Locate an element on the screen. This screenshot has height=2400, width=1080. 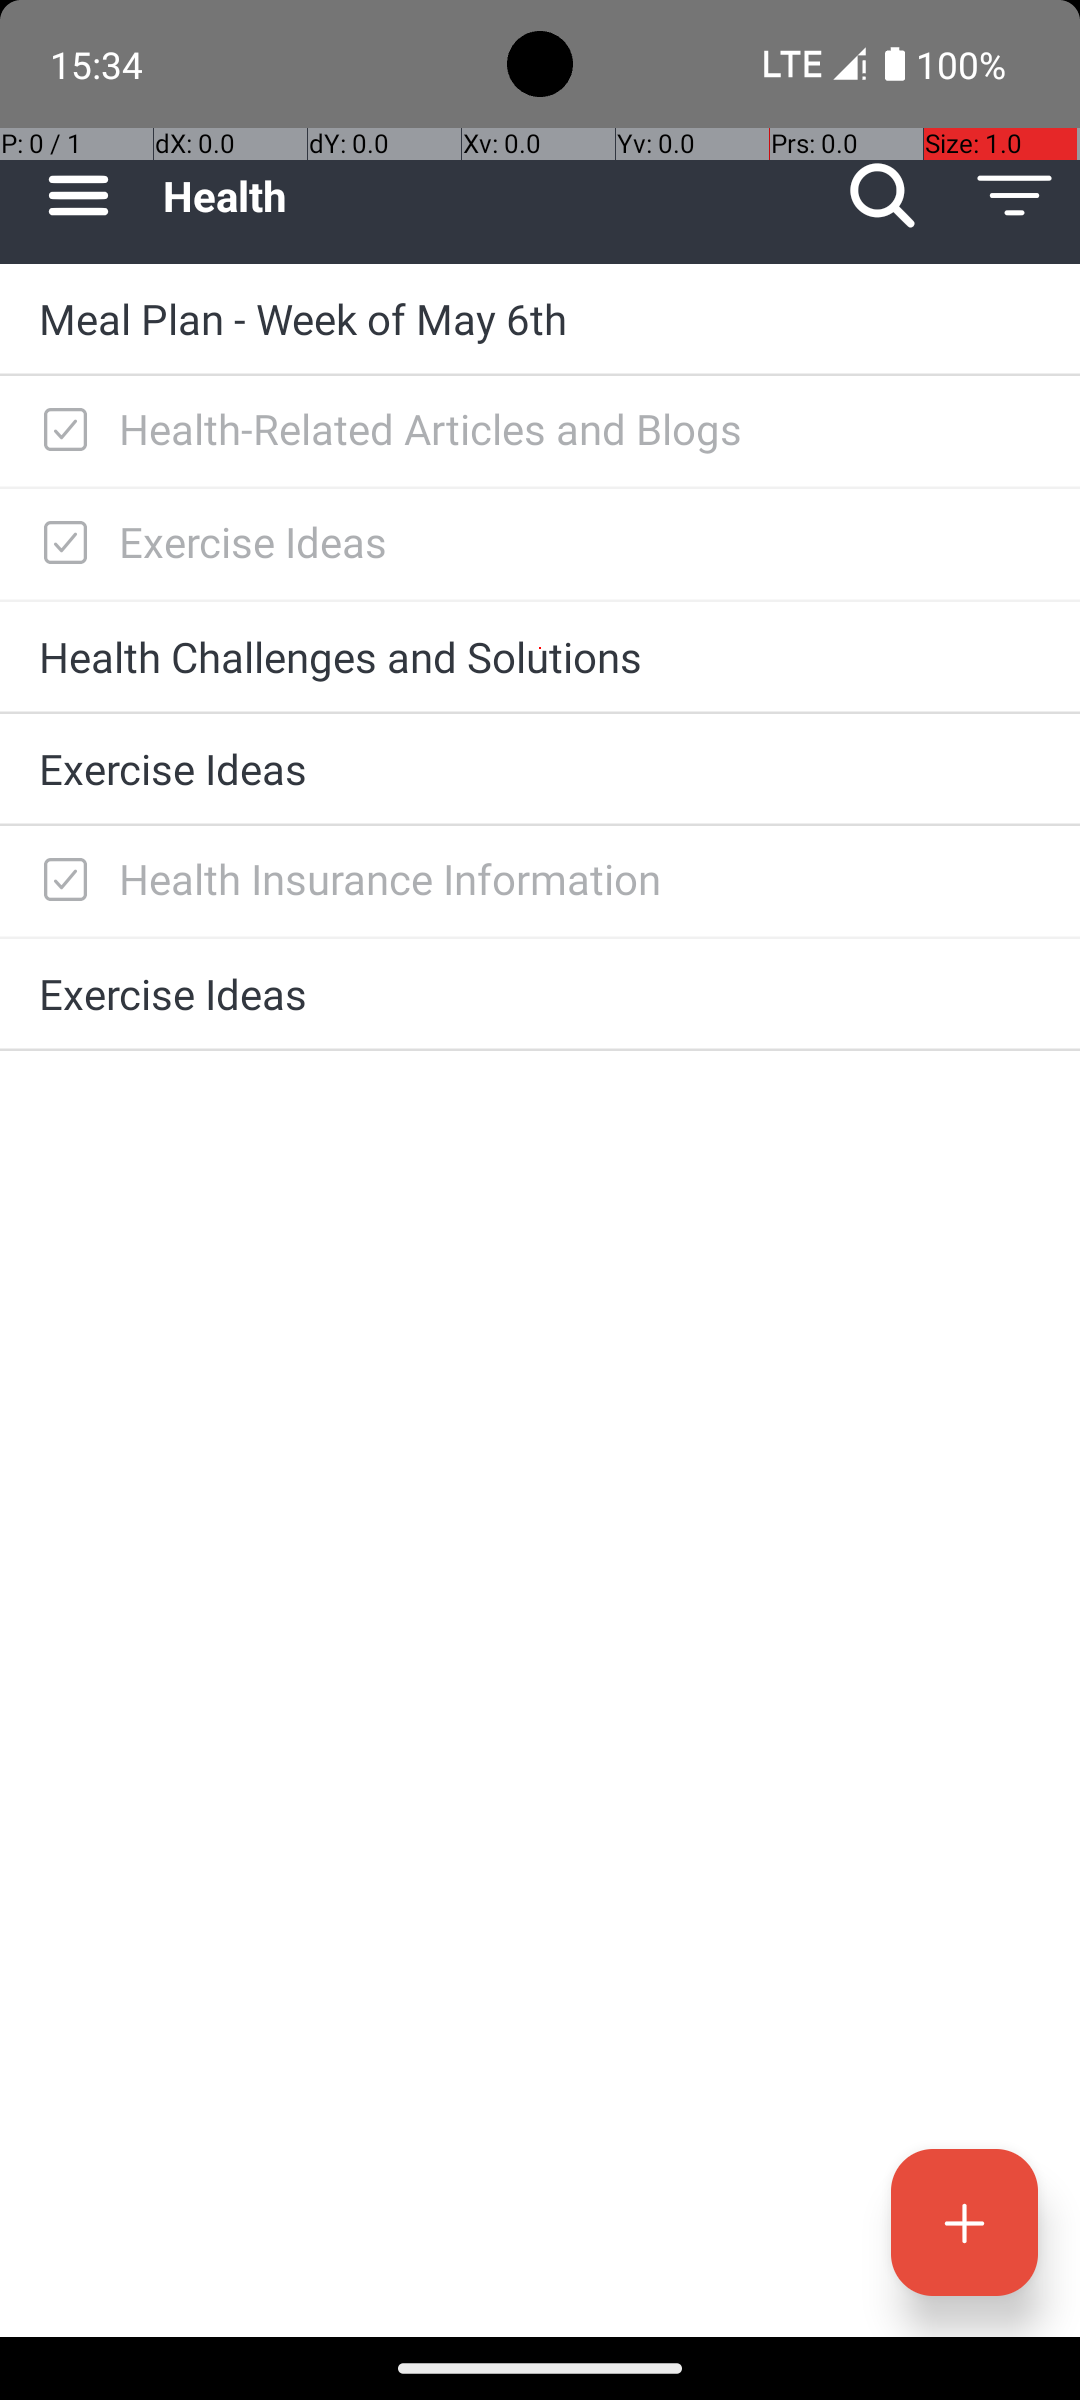
to-do: Exercise Ideas is located at coordinates (60, 544).